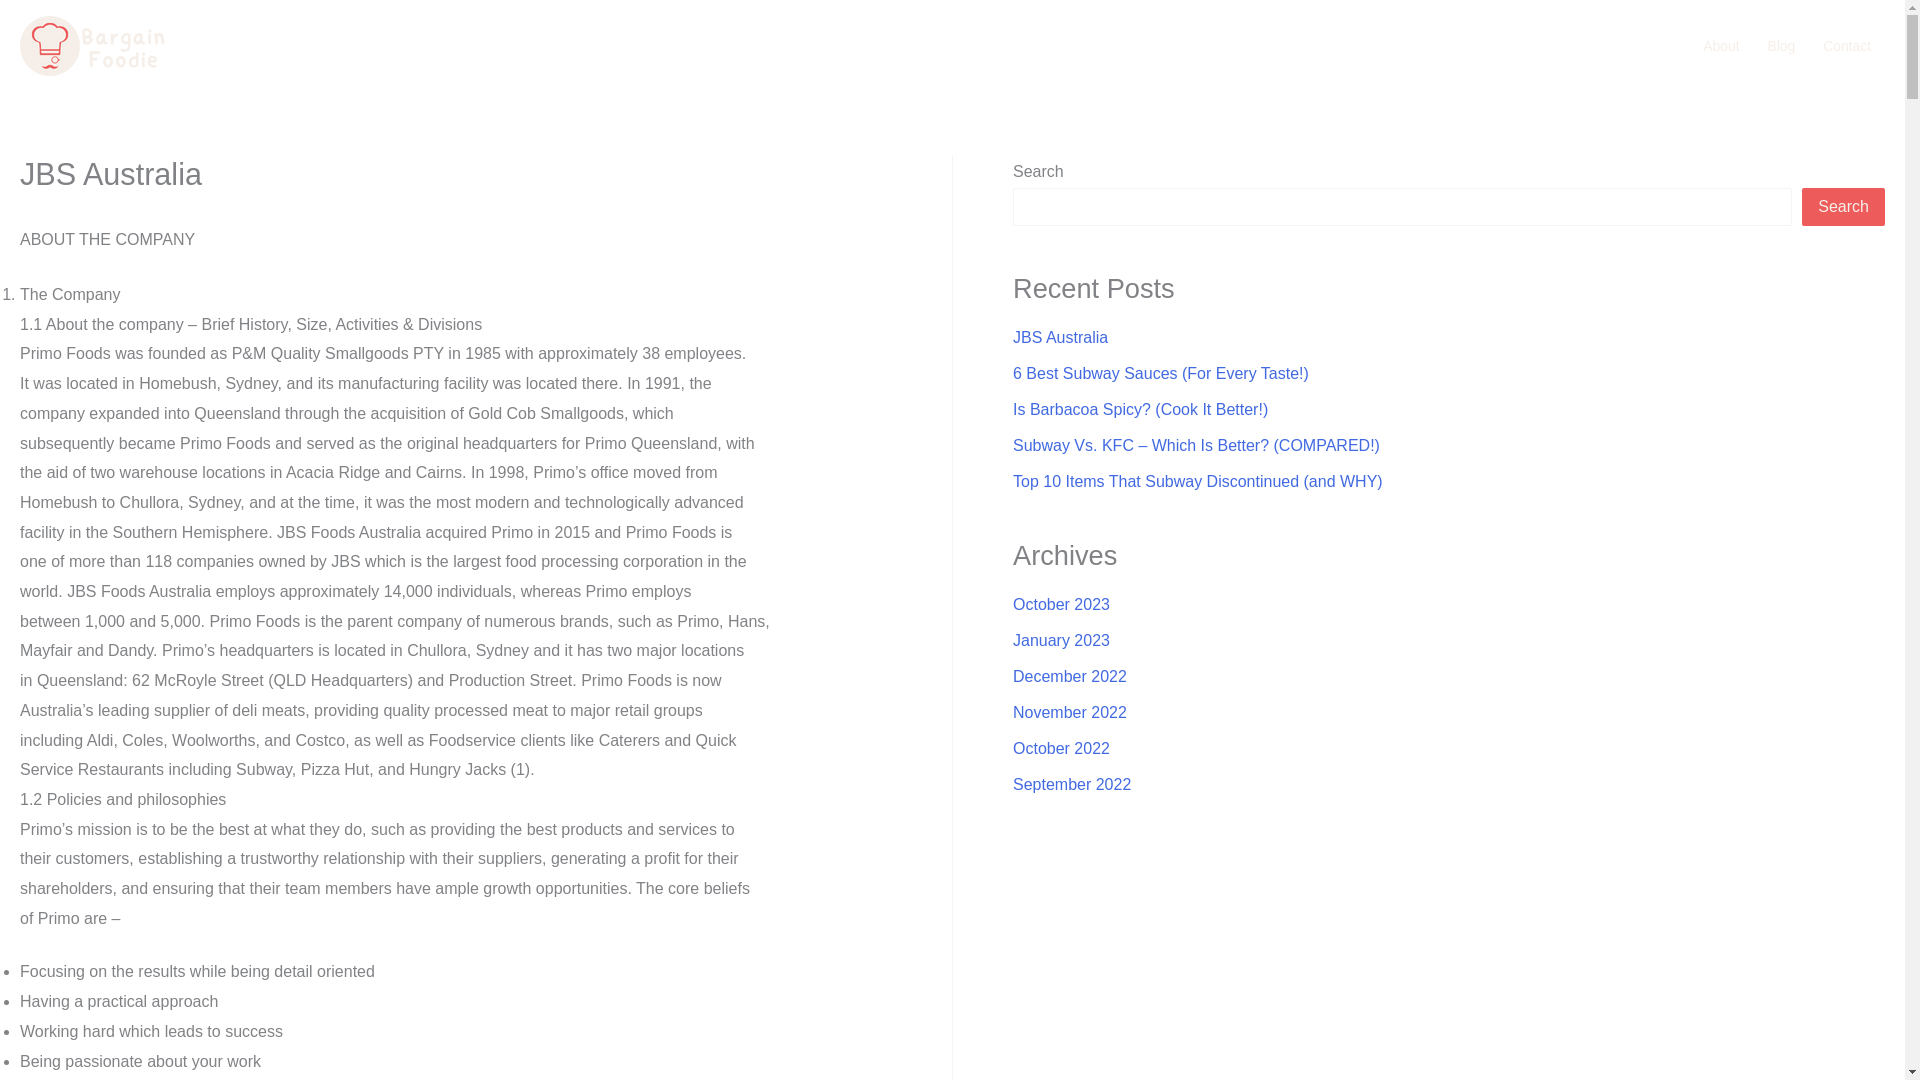 This screenshot has height=1080, width=1920. Describe the element at coordinates (1844, 206) in the screenshot. I see `Search` at that location.